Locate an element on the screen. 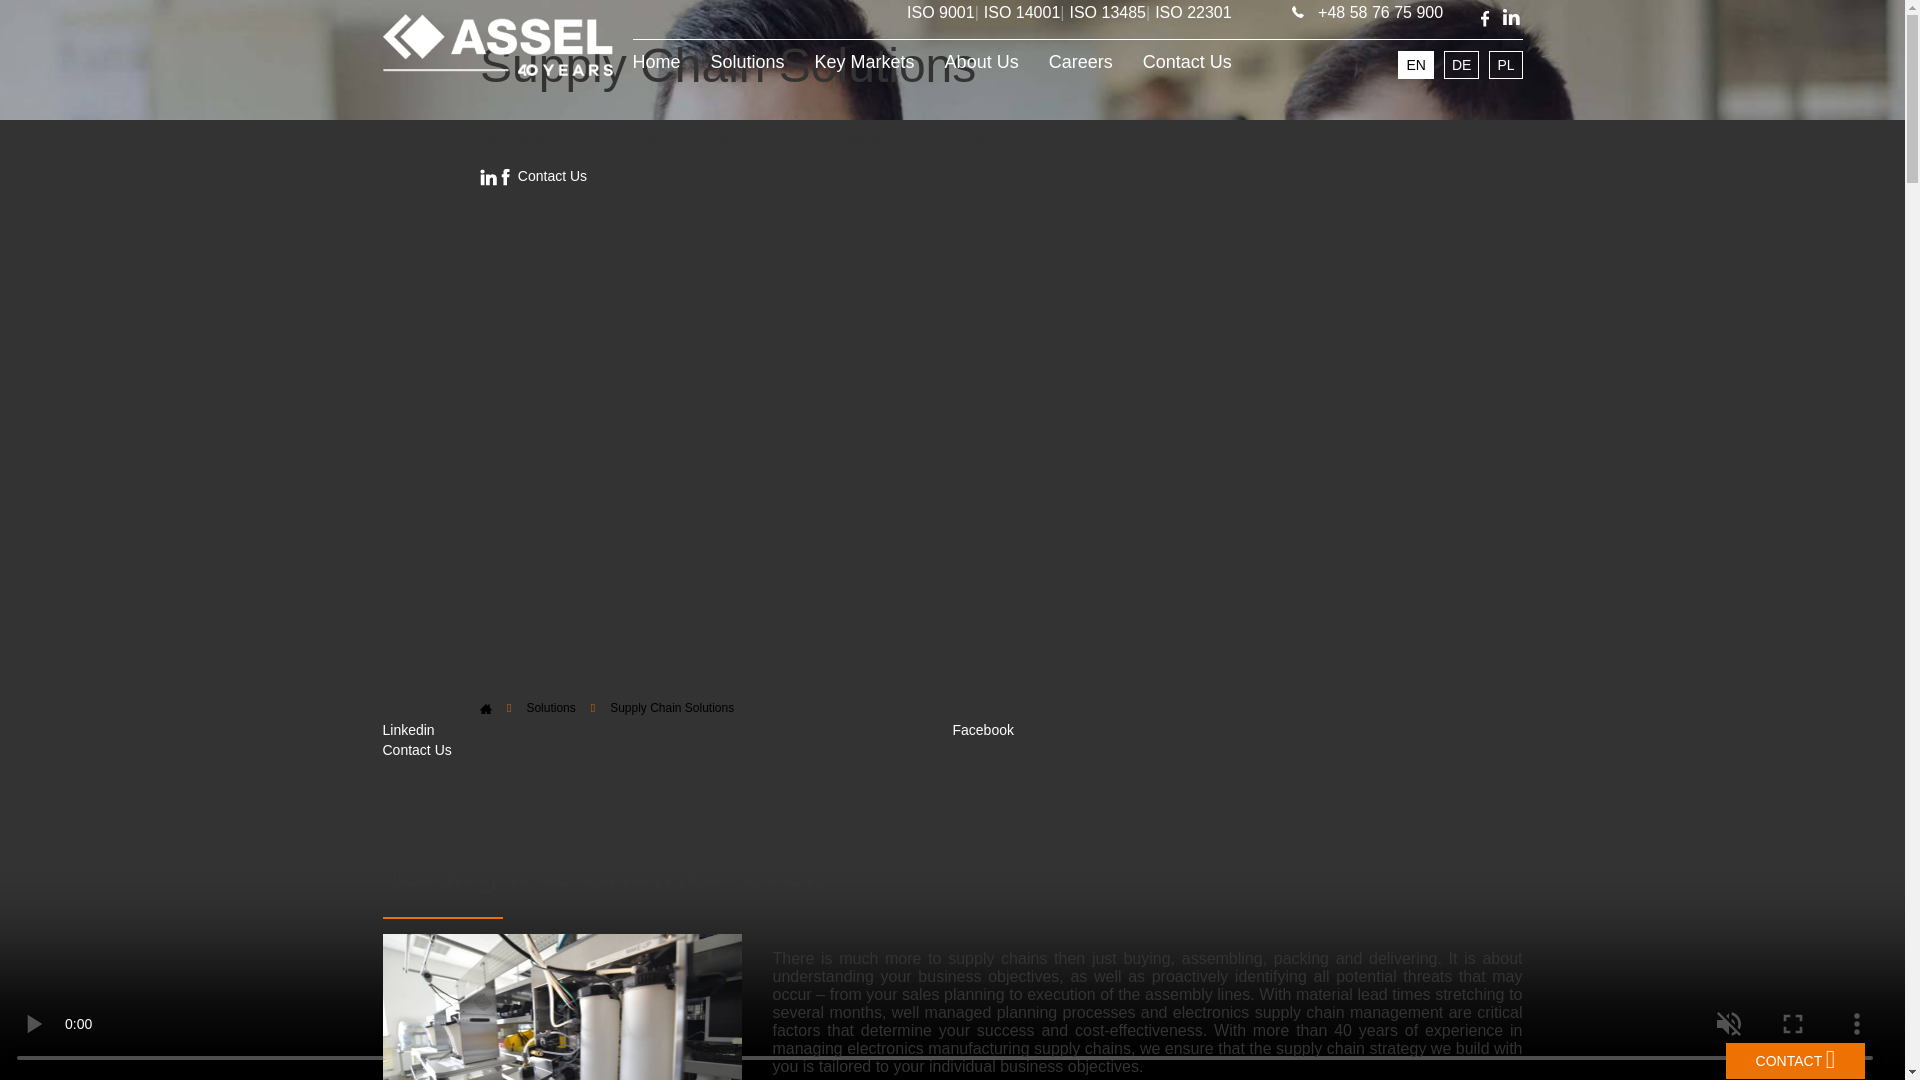  DE is located at coordinates (1460, 64).